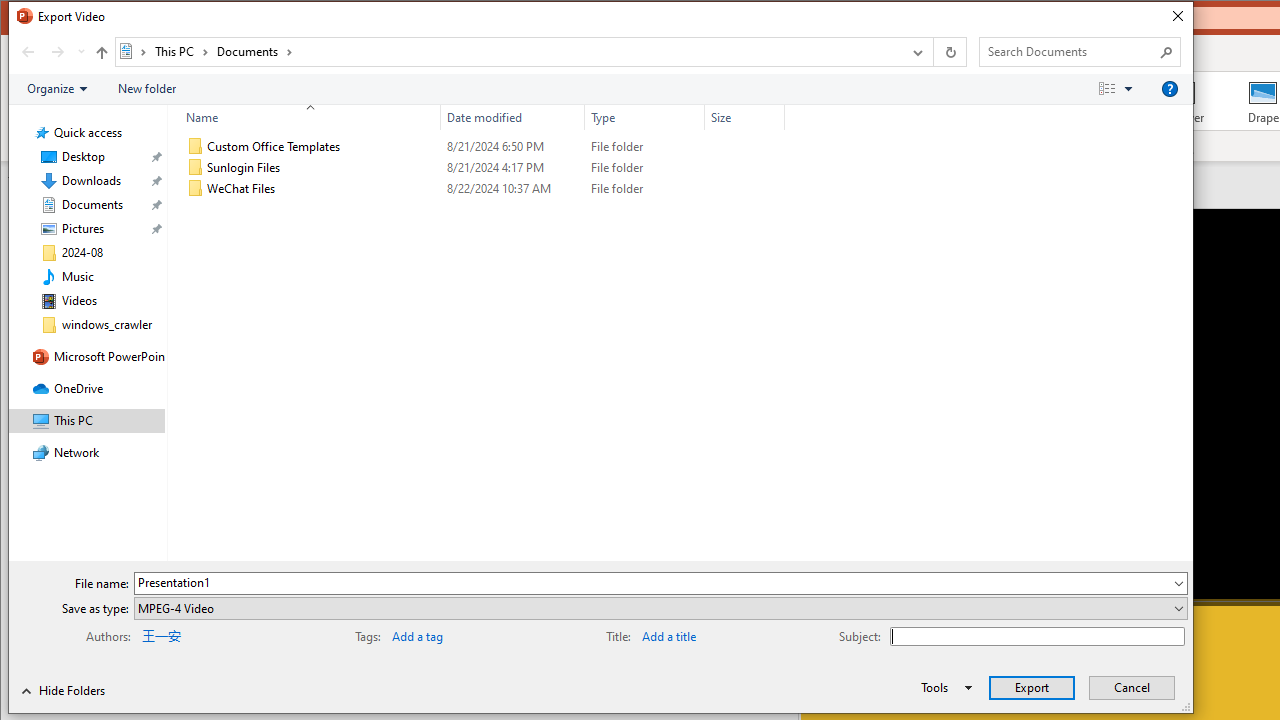  Describe the element at coordinates (80, 51) in the screenshot. I see `Recent locations` at that location.